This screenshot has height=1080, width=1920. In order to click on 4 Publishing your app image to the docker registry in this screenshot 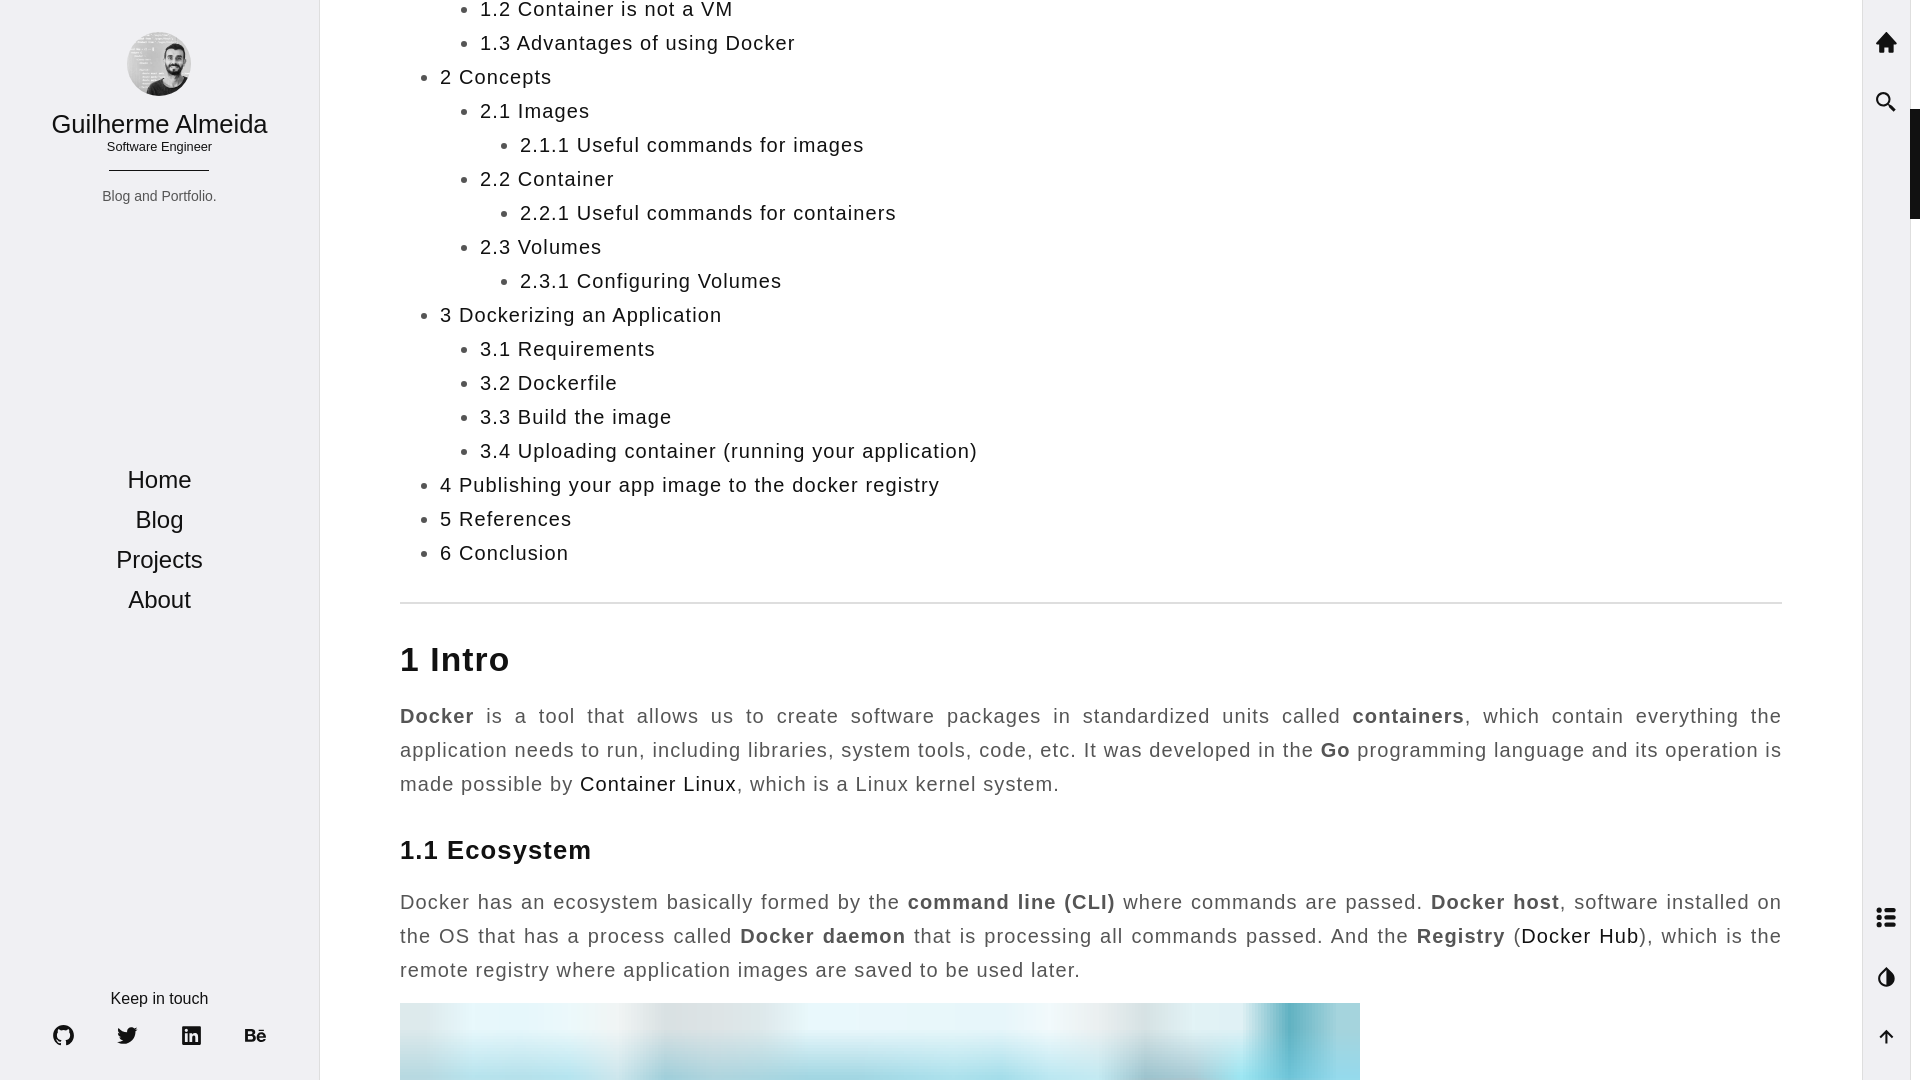, I will do `click(690, 484)`.